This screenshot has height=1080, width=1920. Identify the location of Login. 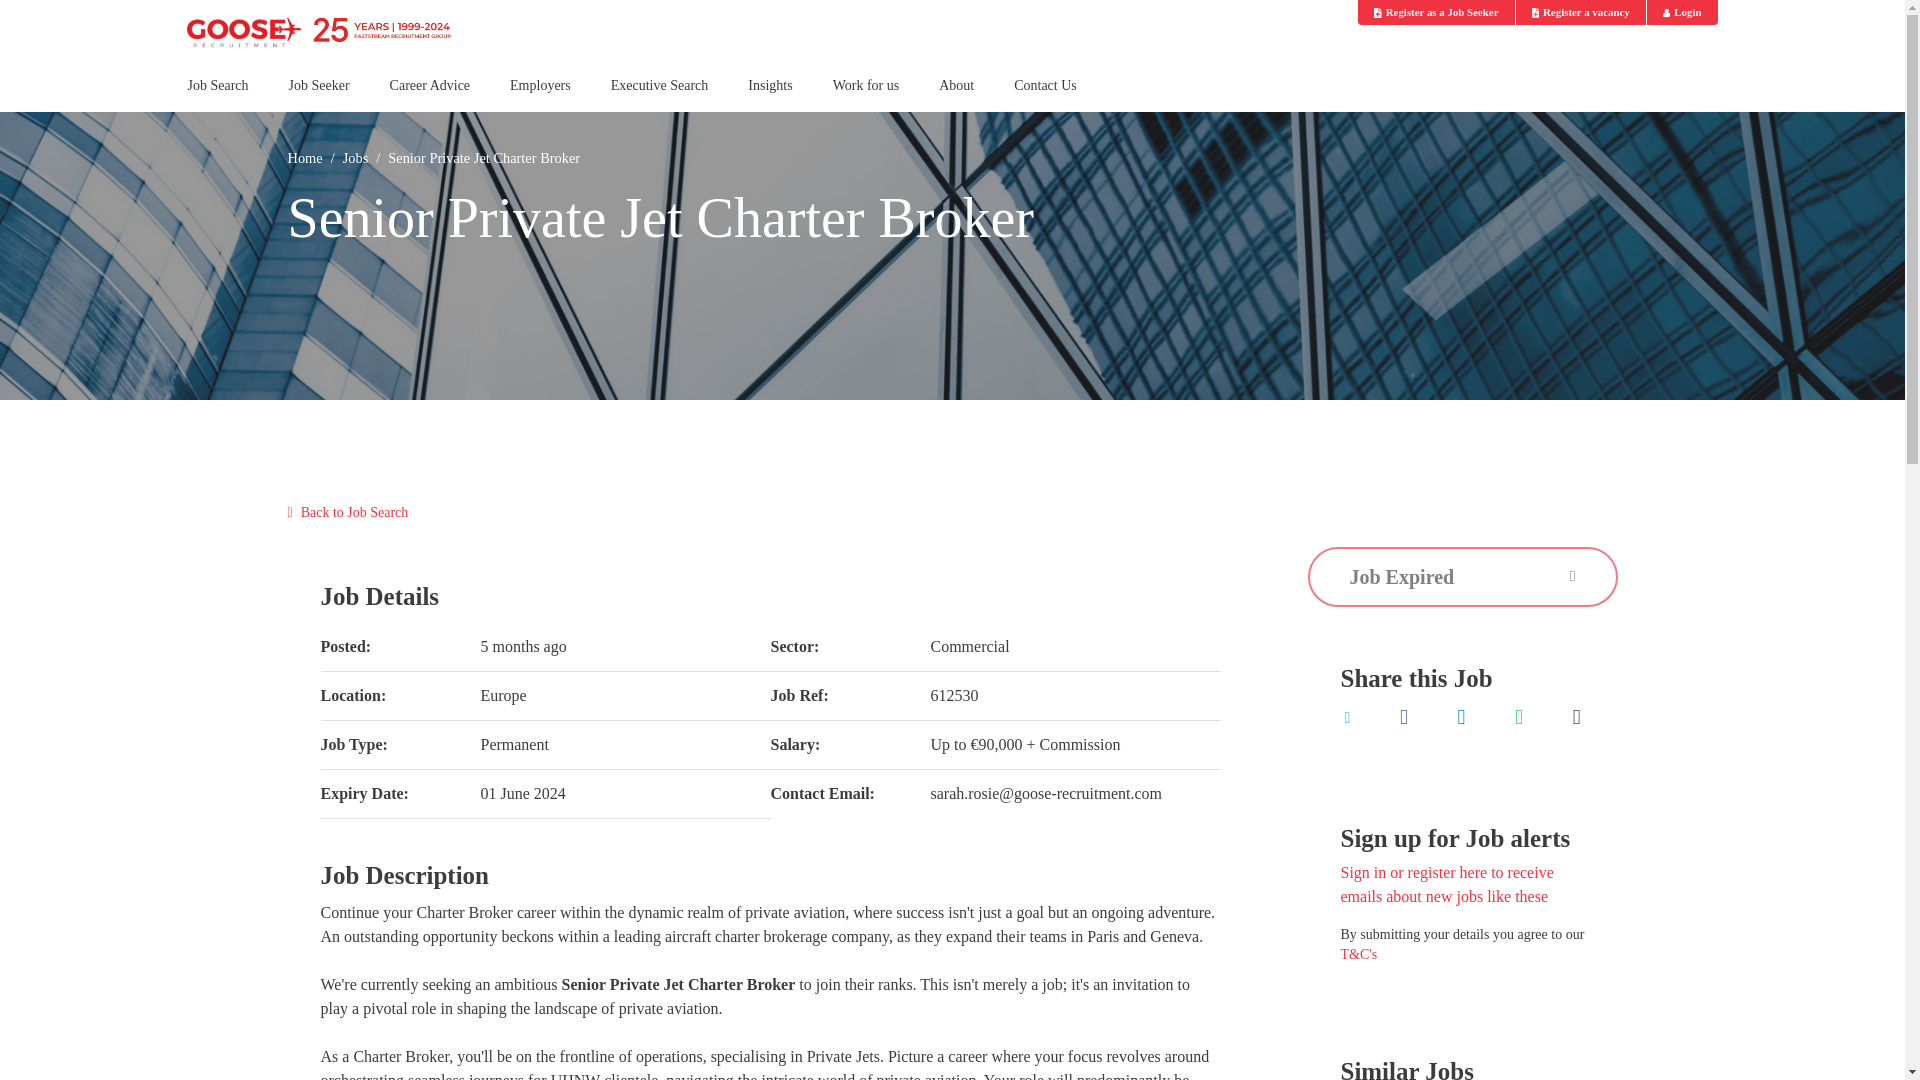
(1682, 12).